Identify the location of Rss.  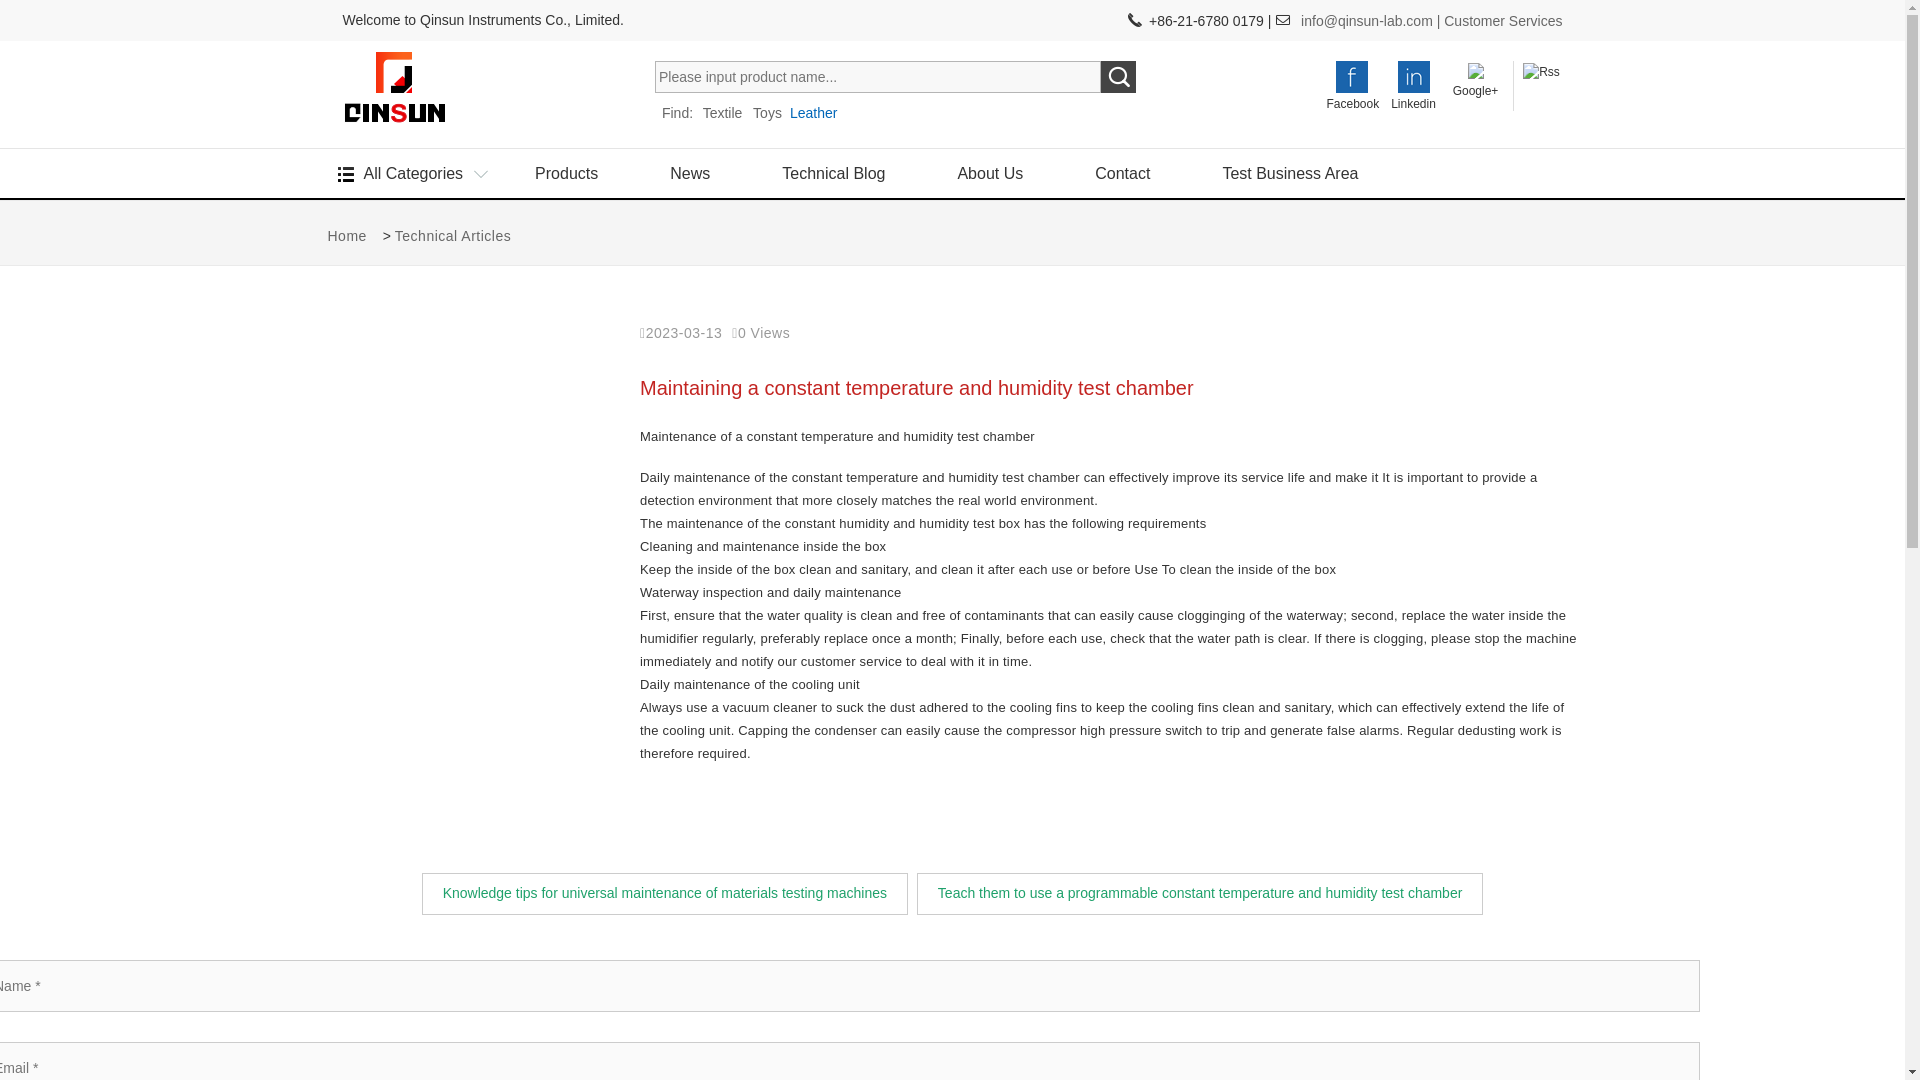
(1540, 69).